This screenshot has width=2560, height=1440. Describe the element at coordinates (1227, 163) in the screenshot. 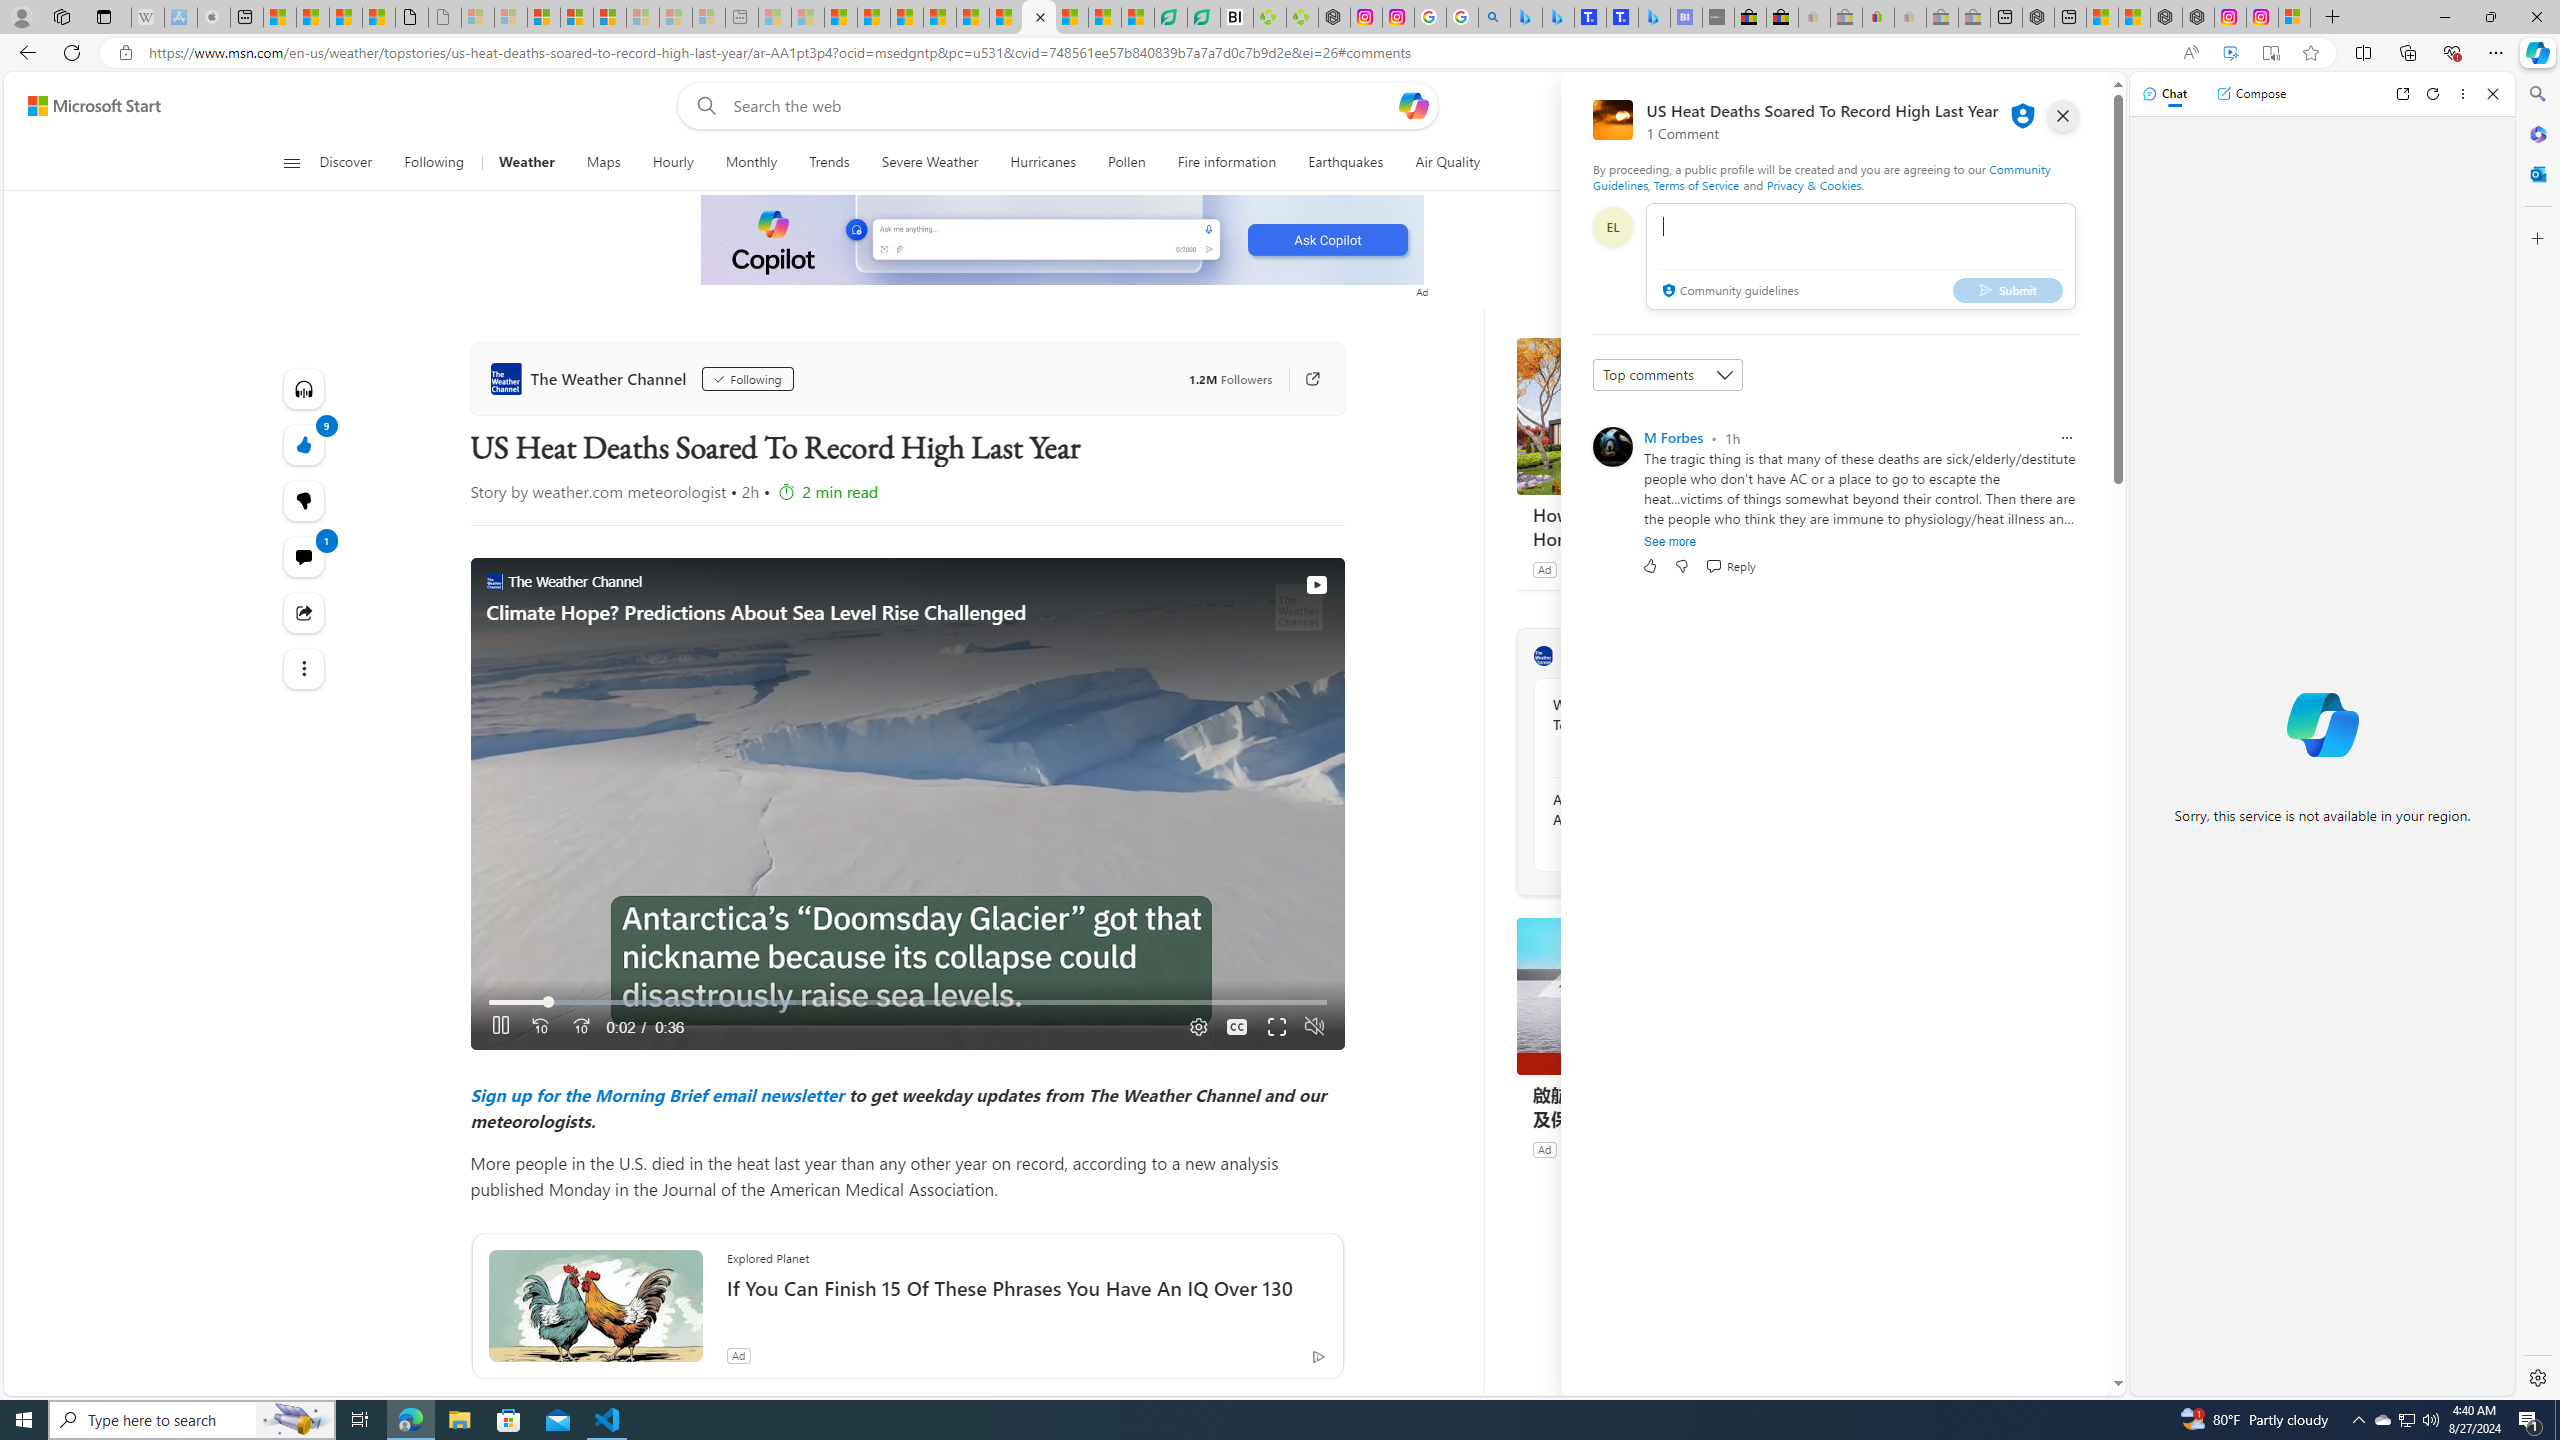

I see `Fire information` at that location.